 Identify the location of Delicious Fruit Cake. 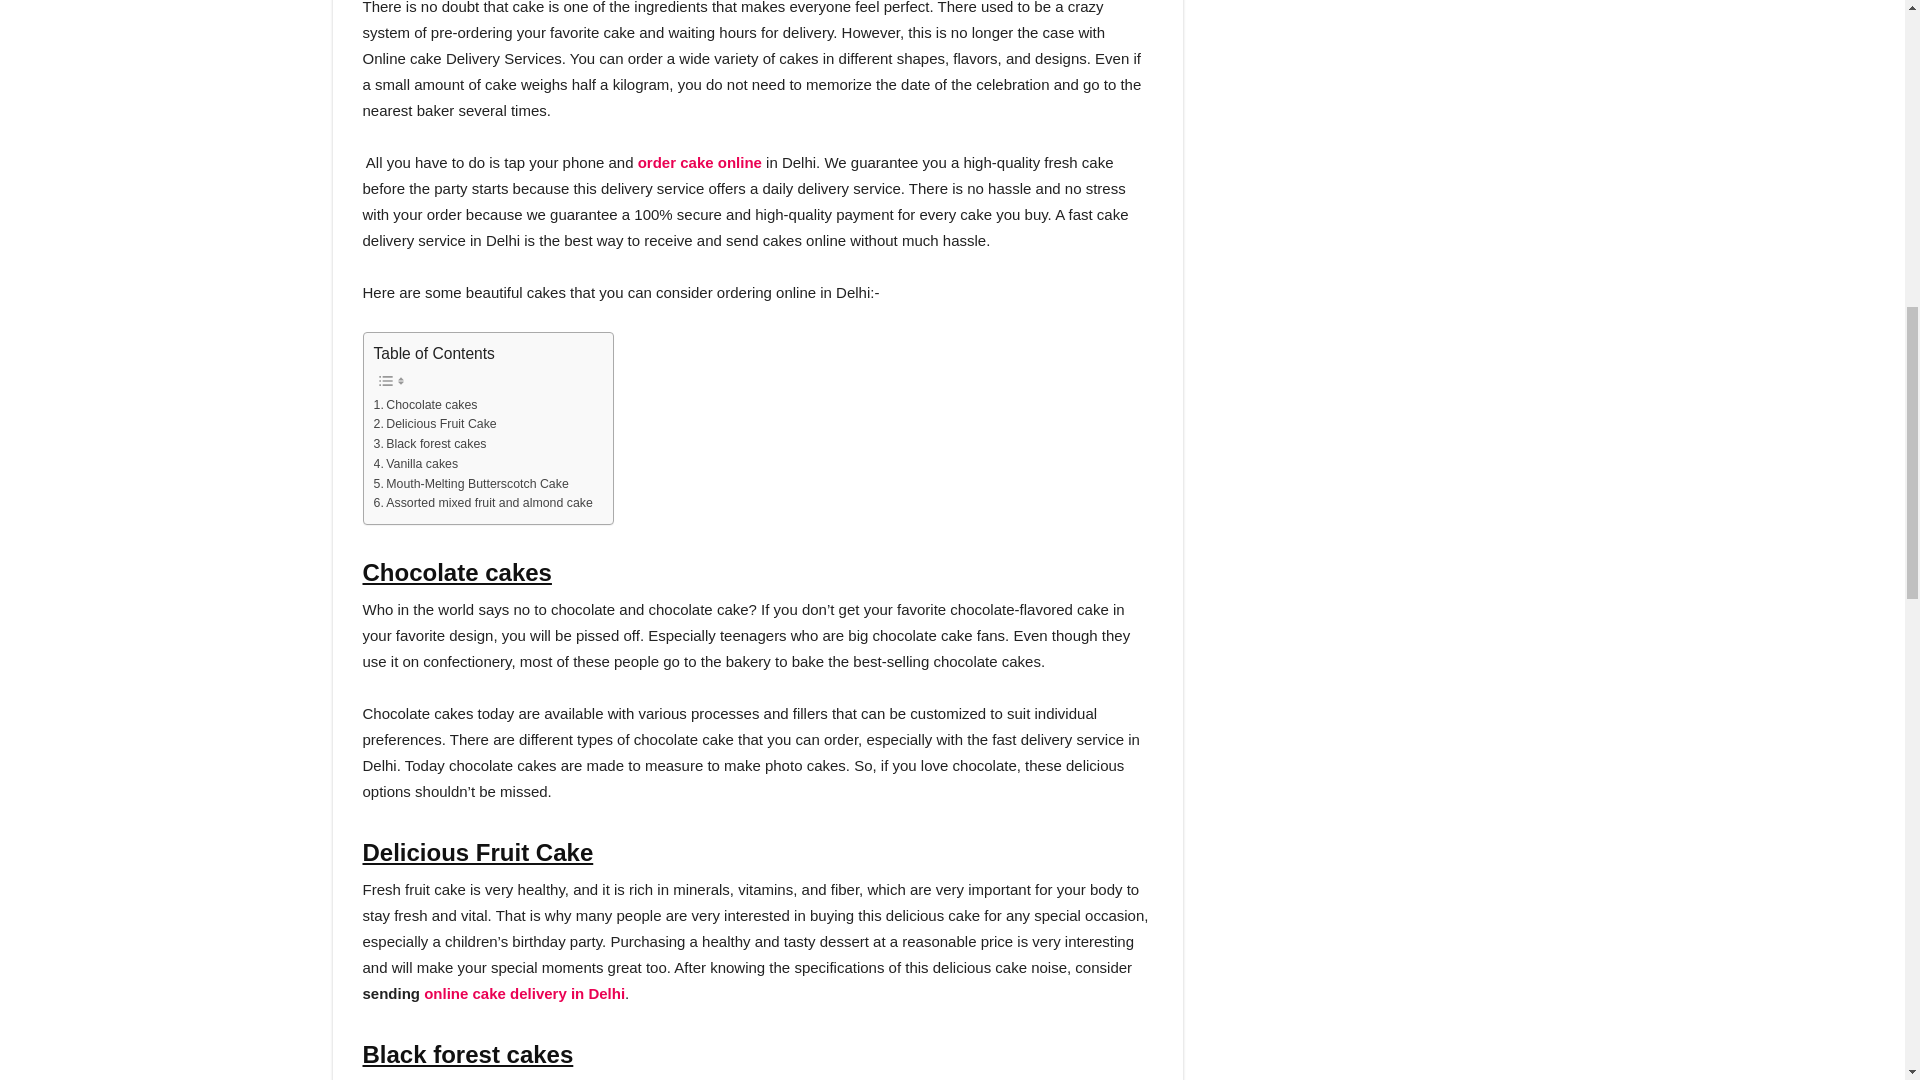
(436, 424).